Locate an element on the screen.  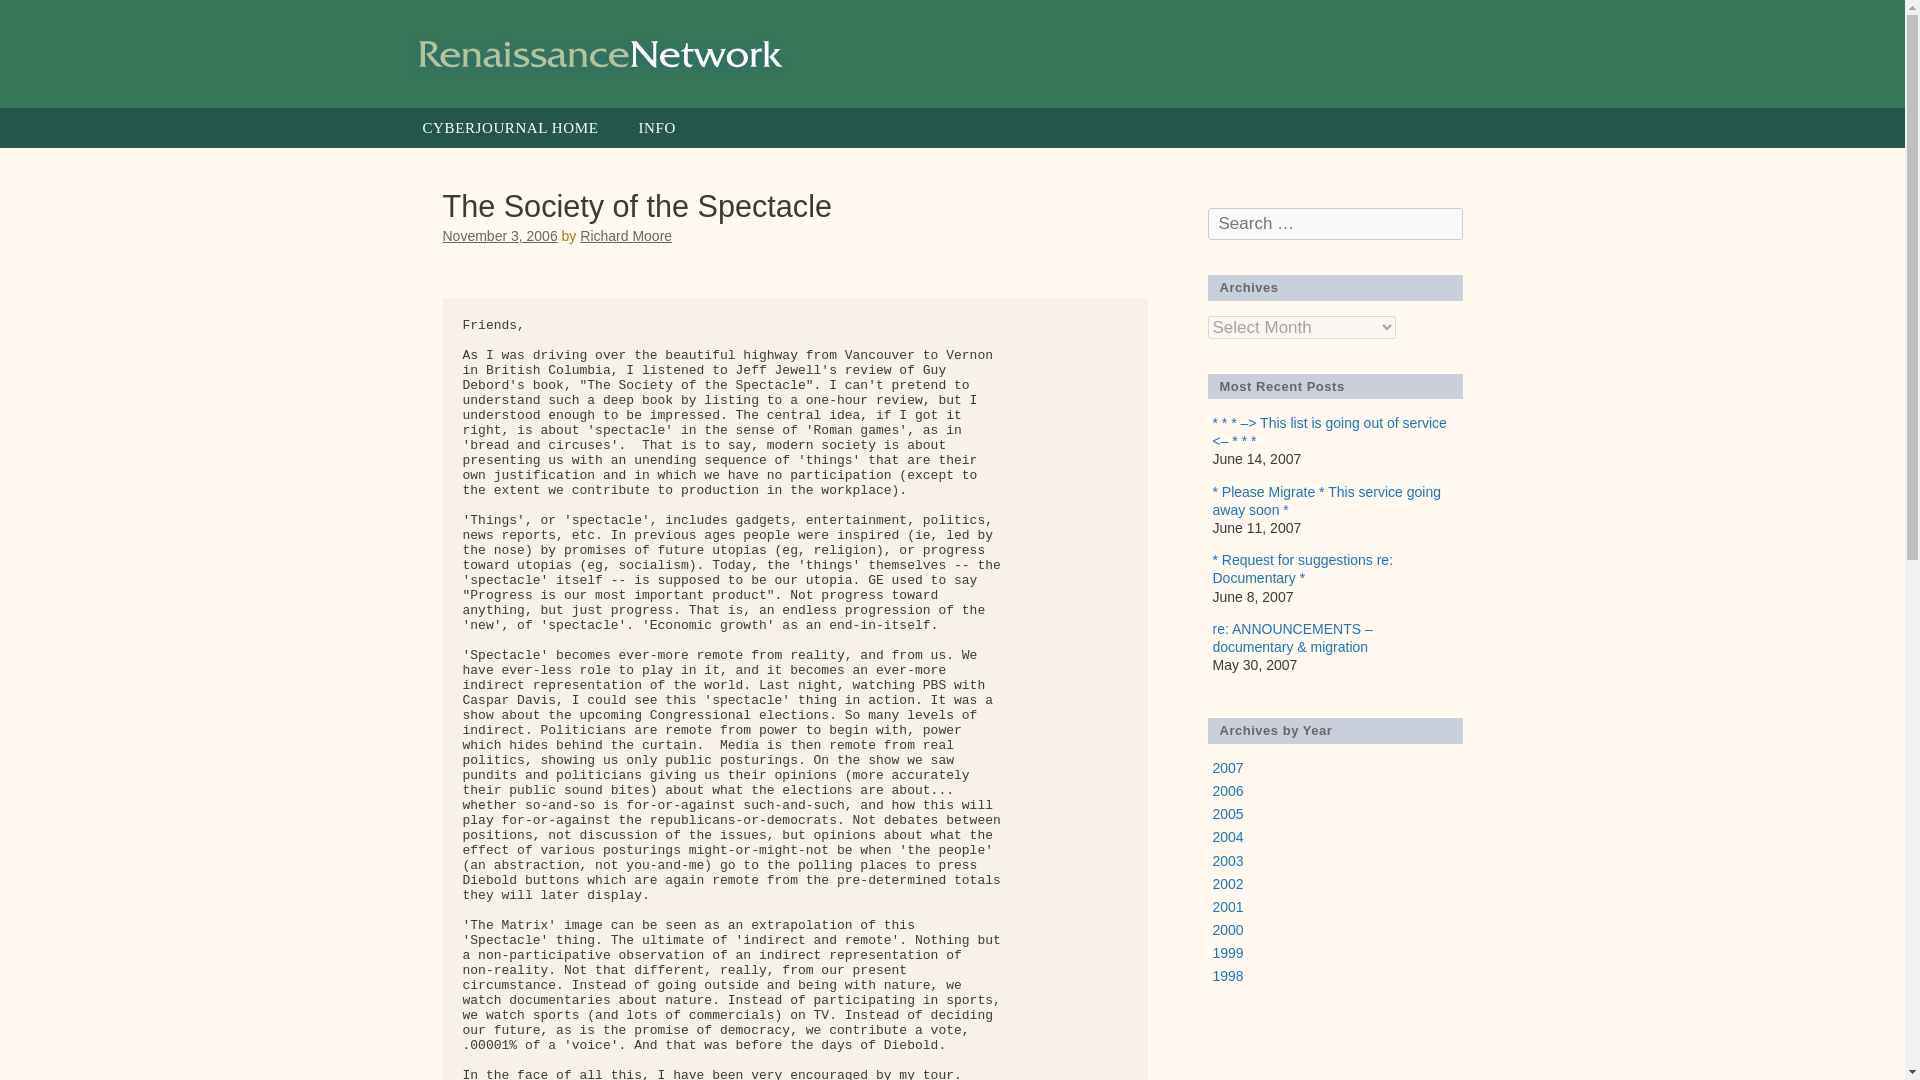
2002 is located at coordinates (1226, 884).